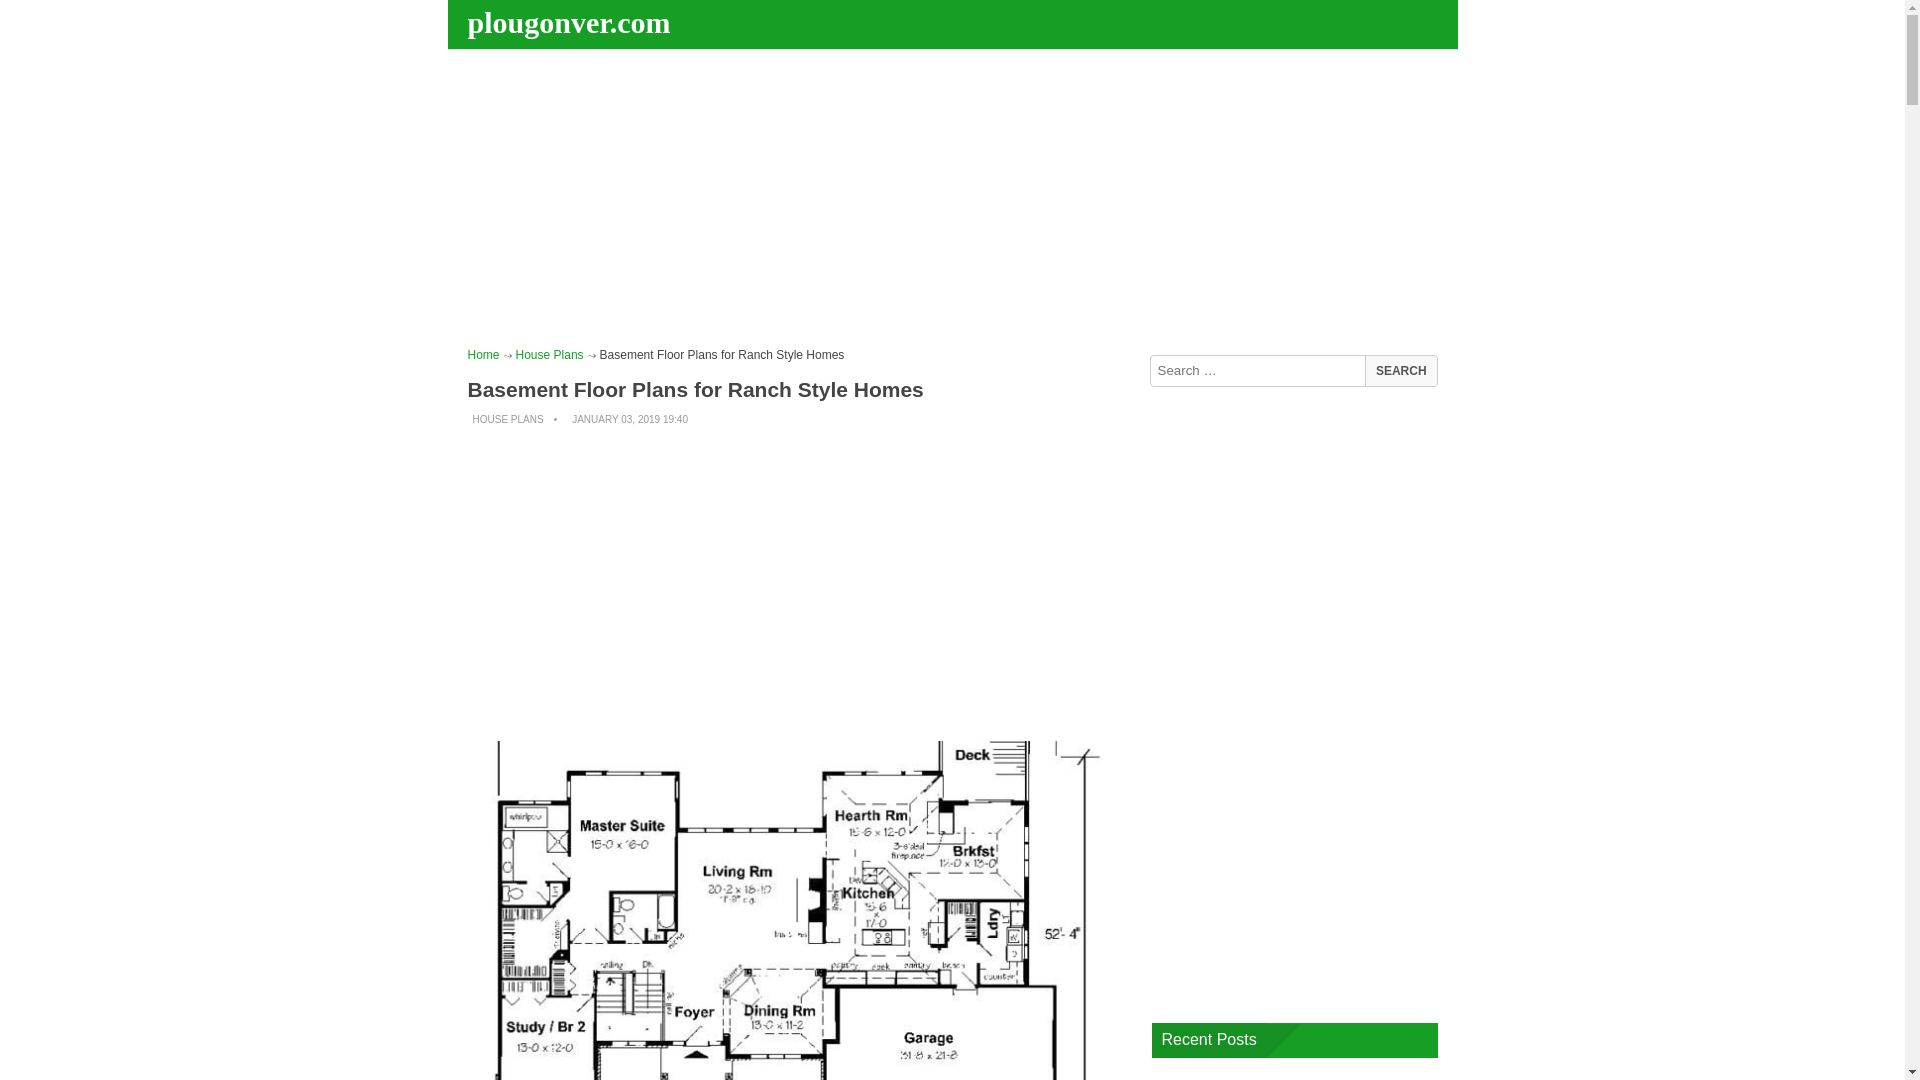  I want to click on Advertisement, so click(800, 584).